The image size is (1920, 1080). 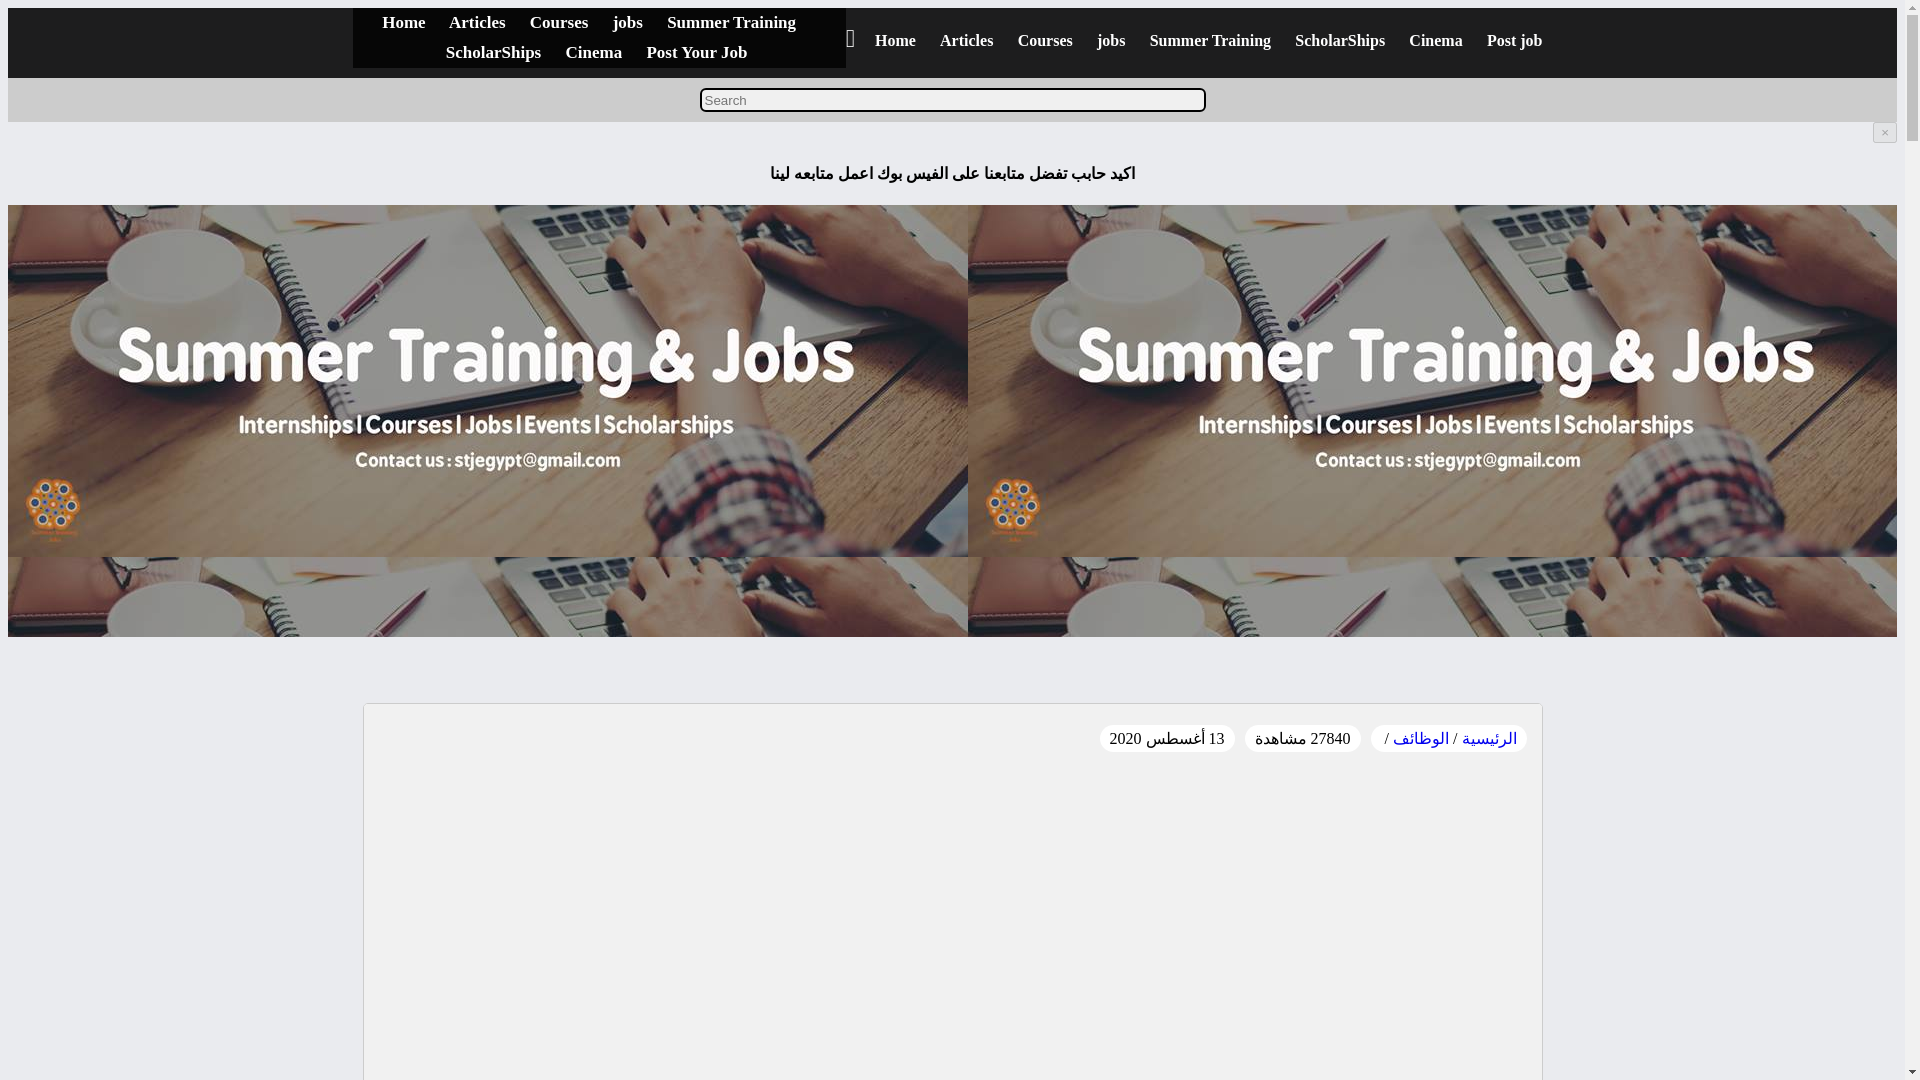 I want to click on Articles, so click(x=966, y=40).